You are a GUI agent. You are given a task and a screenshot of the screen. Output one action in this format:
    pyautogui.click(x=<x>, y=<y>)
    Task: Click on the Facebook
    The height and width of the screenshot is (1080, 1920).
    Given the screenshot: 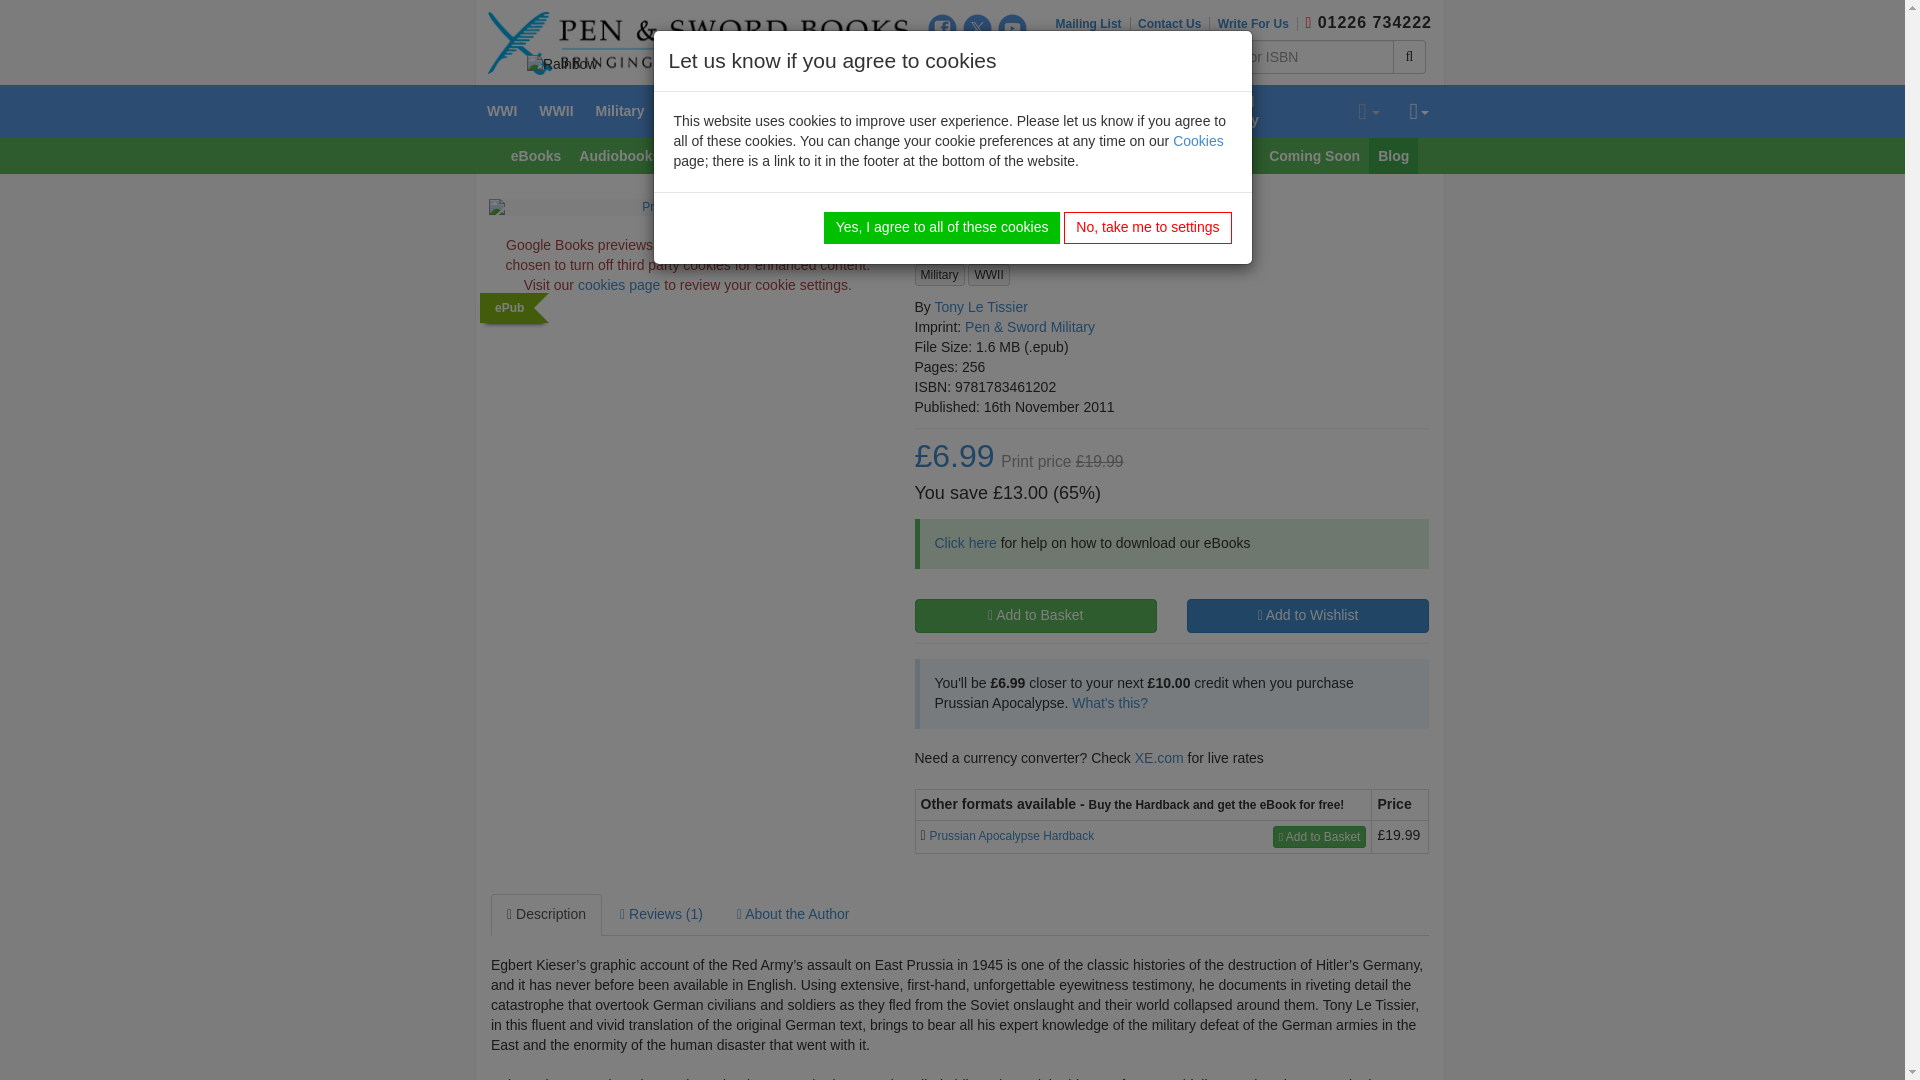 What is the action you would take?
    pyautogui.click(x=942, y=28)
    